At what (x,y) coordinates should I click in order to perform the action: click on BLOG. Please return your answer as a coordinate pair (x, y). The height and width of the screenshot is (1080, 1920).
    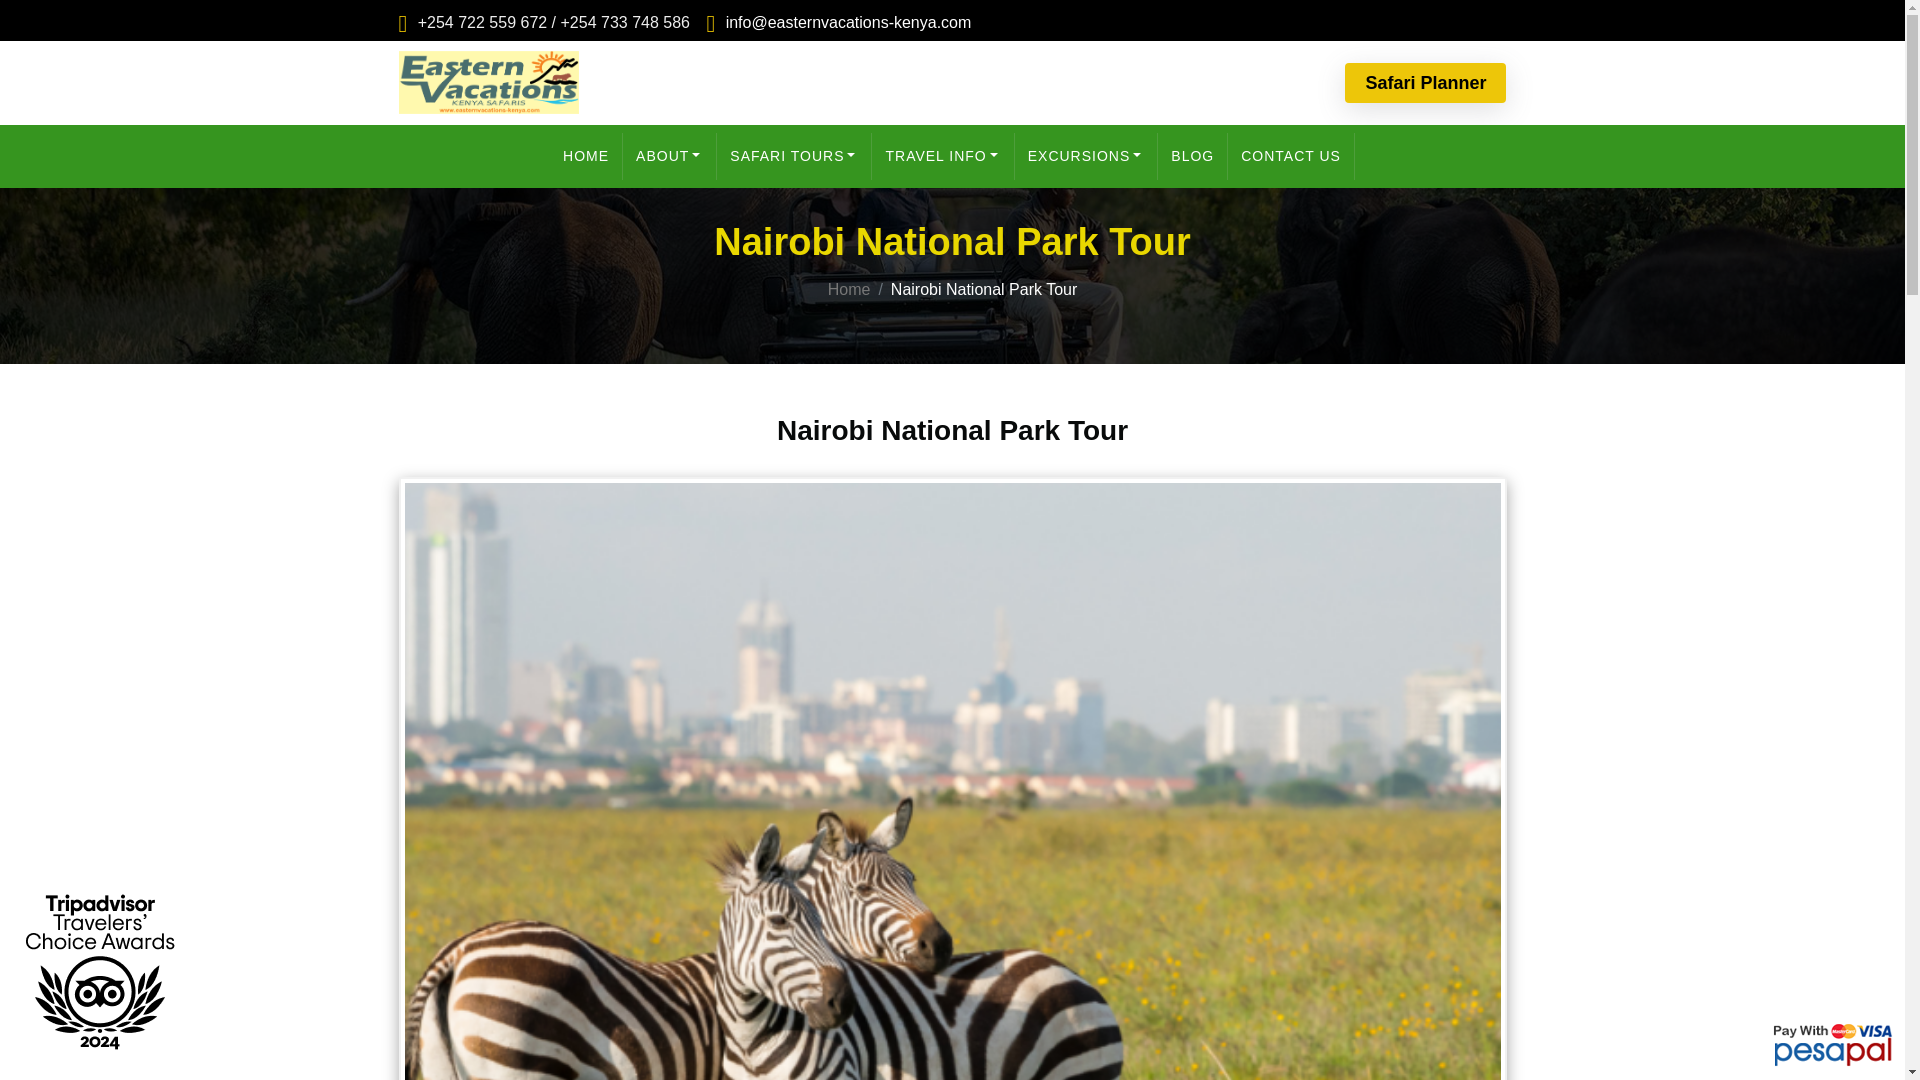
    Looking at the image, I should click on (1192, 156).